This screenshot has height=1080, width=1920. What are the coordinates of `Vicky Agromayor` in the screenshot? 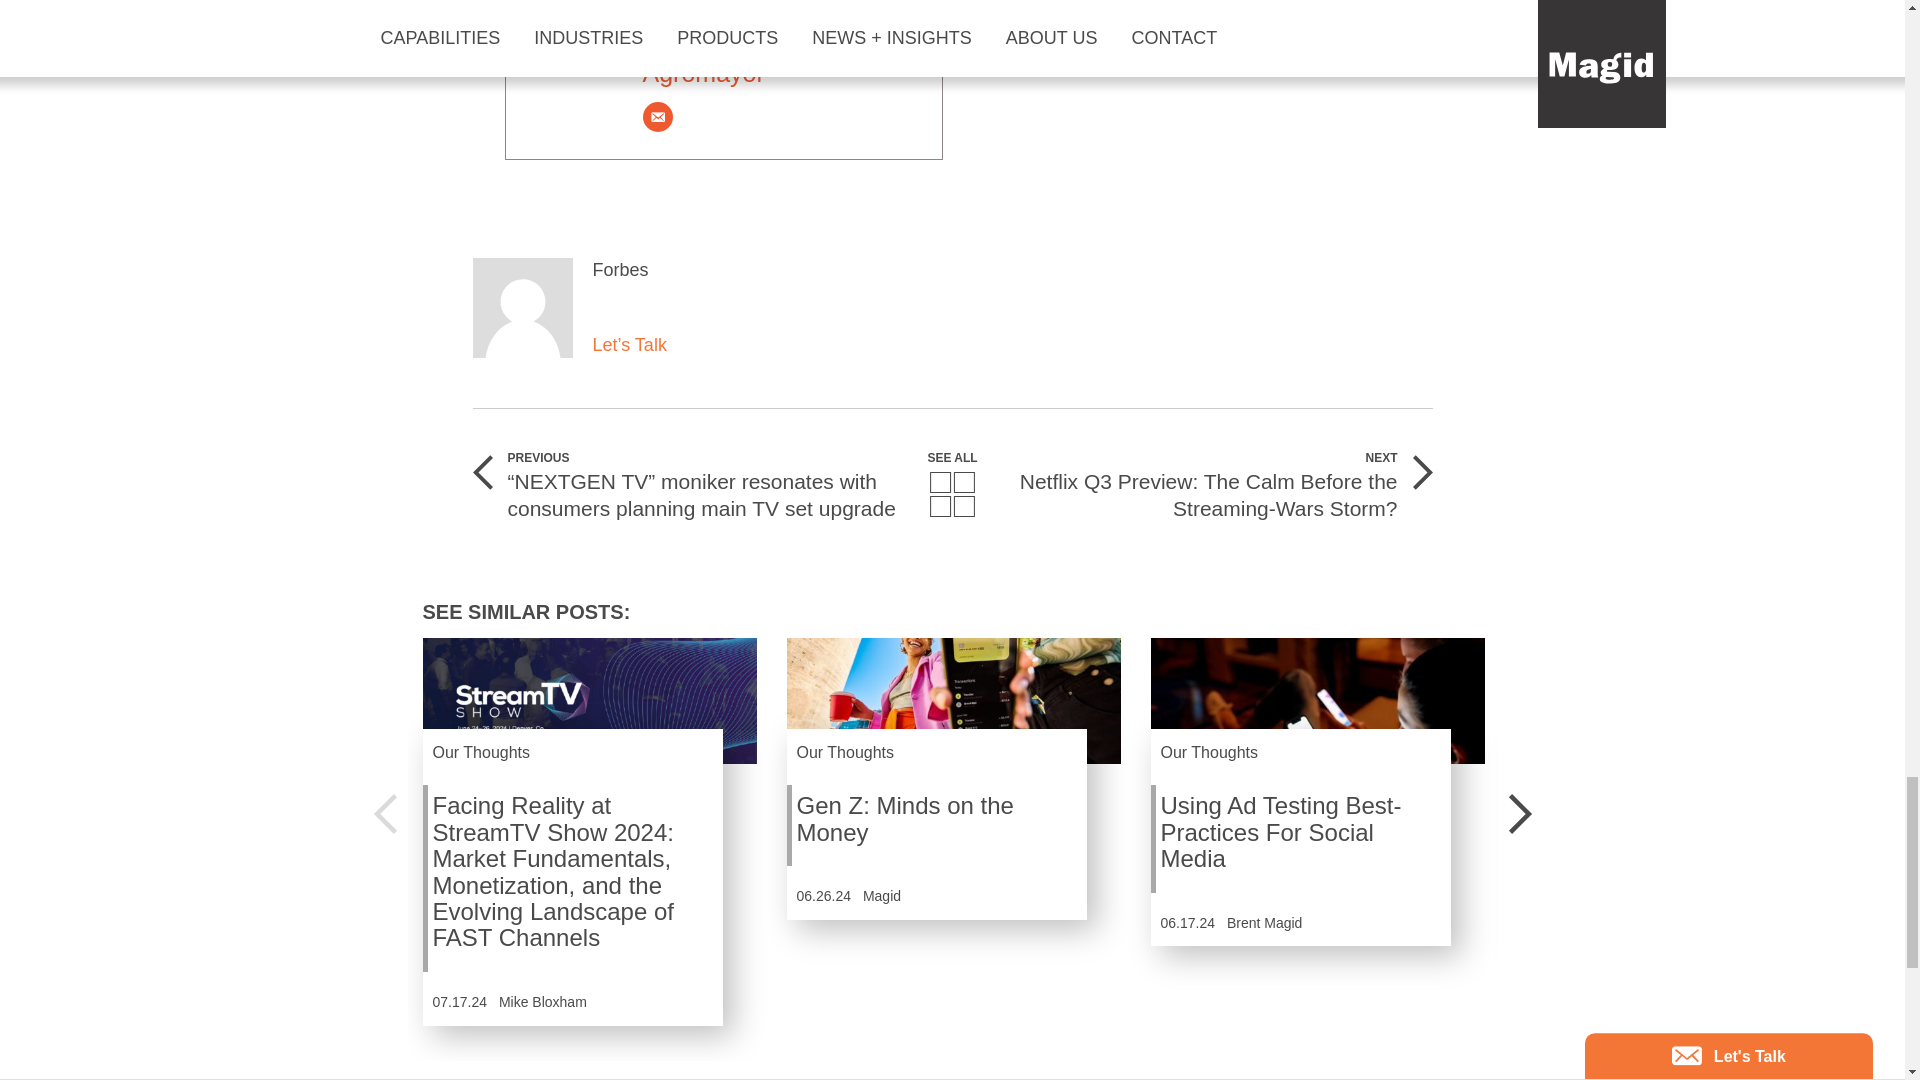 It's located at (709, 46).